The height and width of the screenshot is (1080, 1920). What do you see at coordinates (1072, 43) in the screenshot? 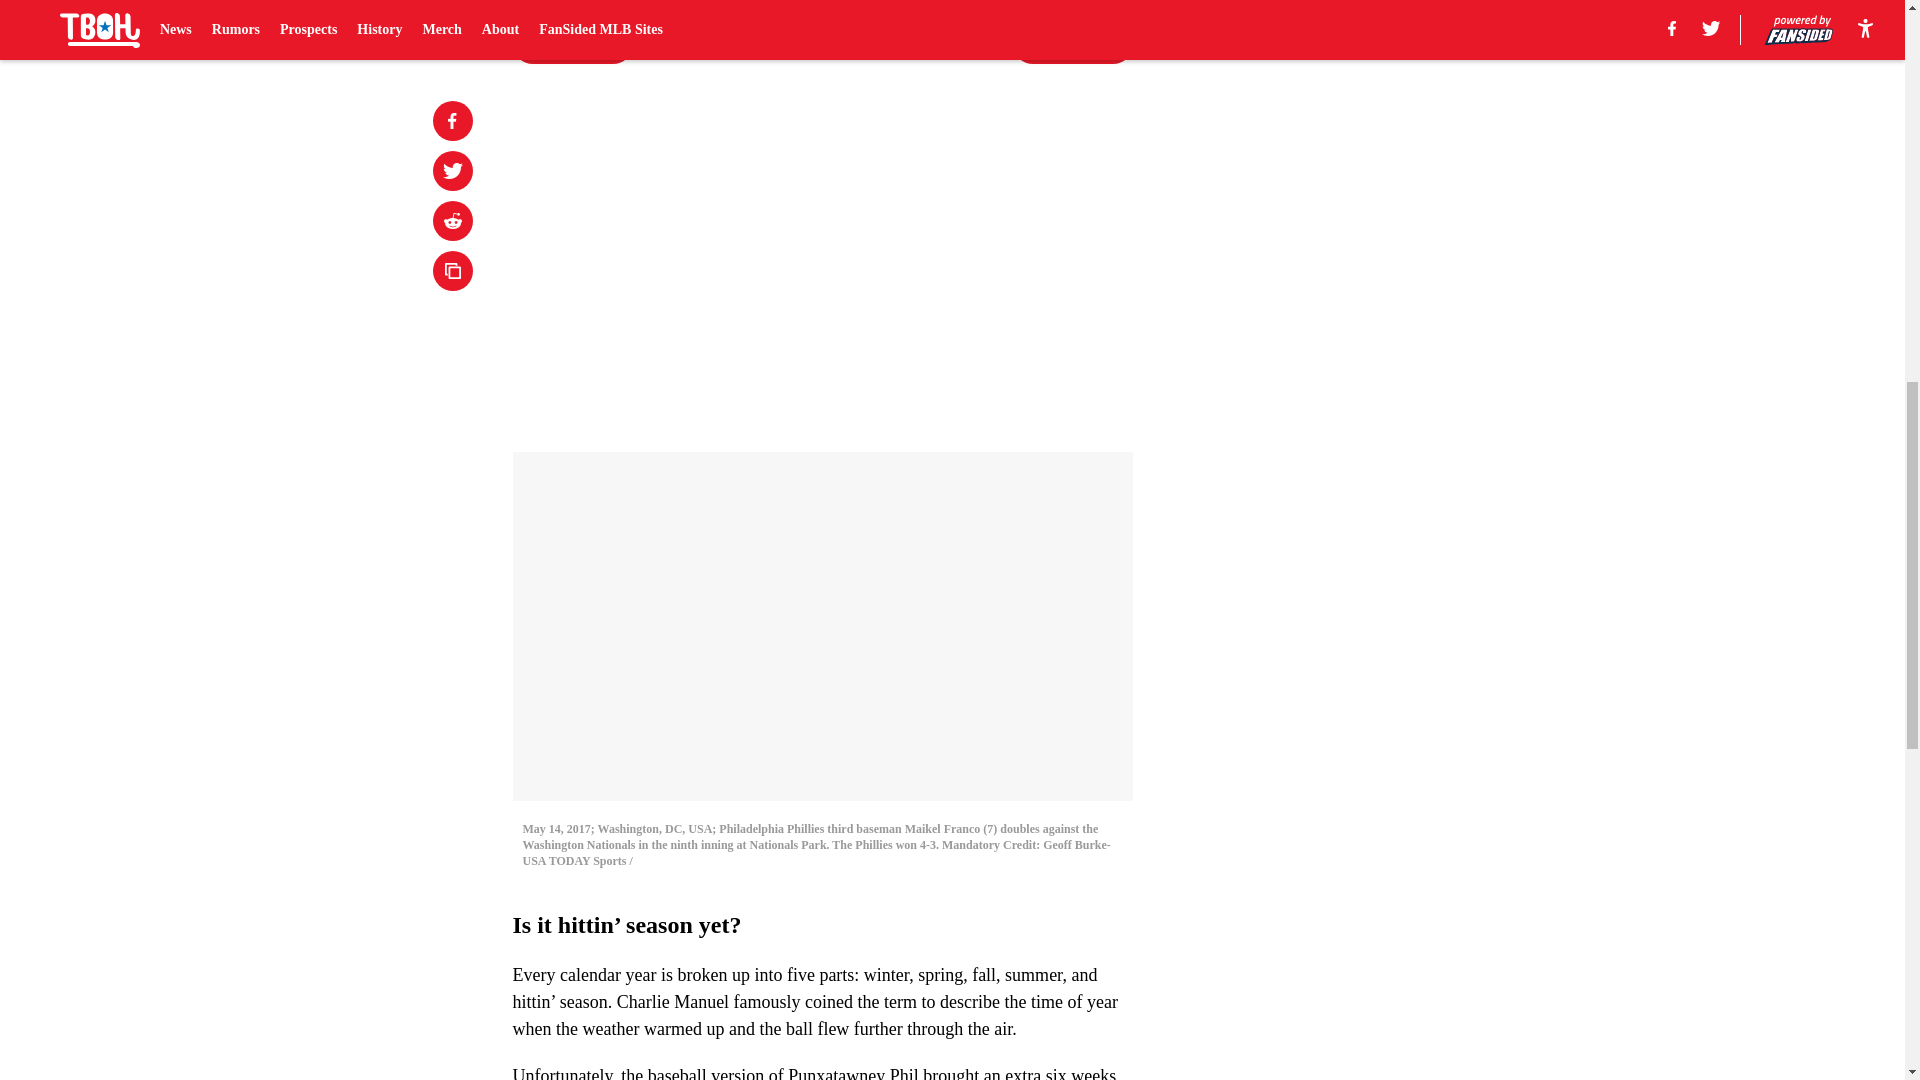
I see `Next` at bounding box center [1072, 43].